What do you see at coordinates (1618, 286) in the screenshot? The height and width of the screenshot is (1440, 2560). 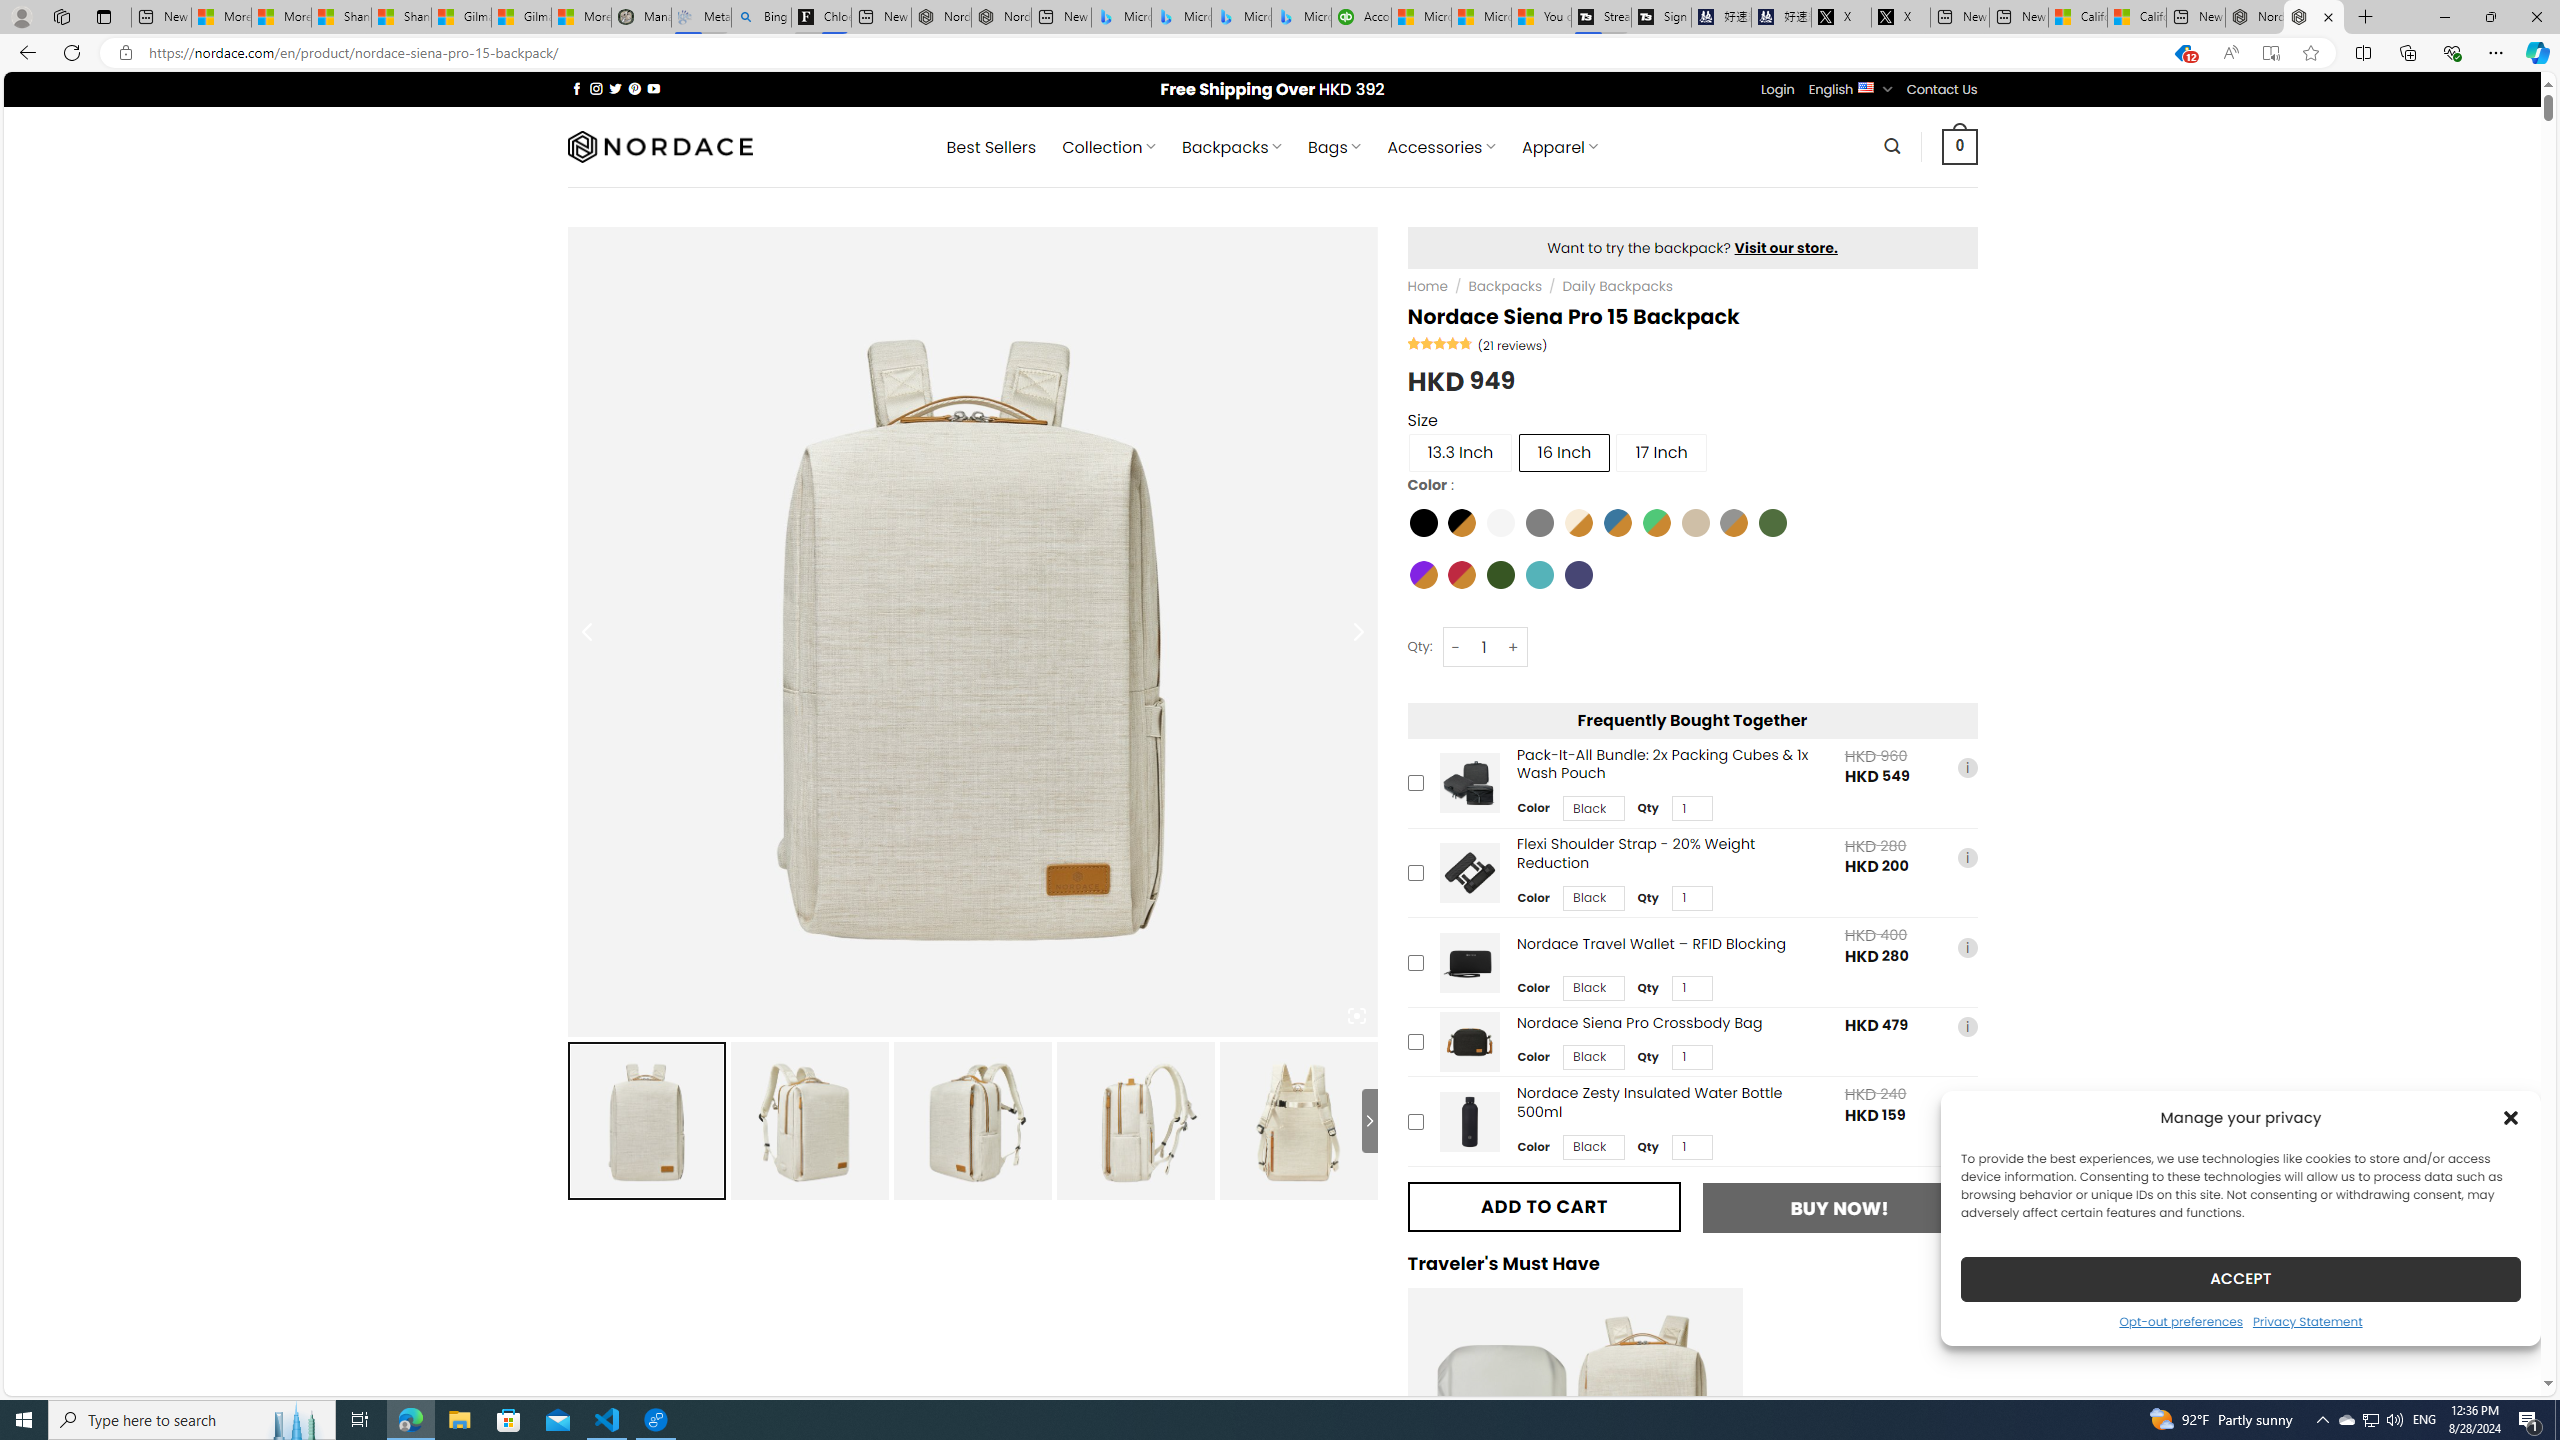 I see `Daily Backpacks` at bounding box center [1618, 286].